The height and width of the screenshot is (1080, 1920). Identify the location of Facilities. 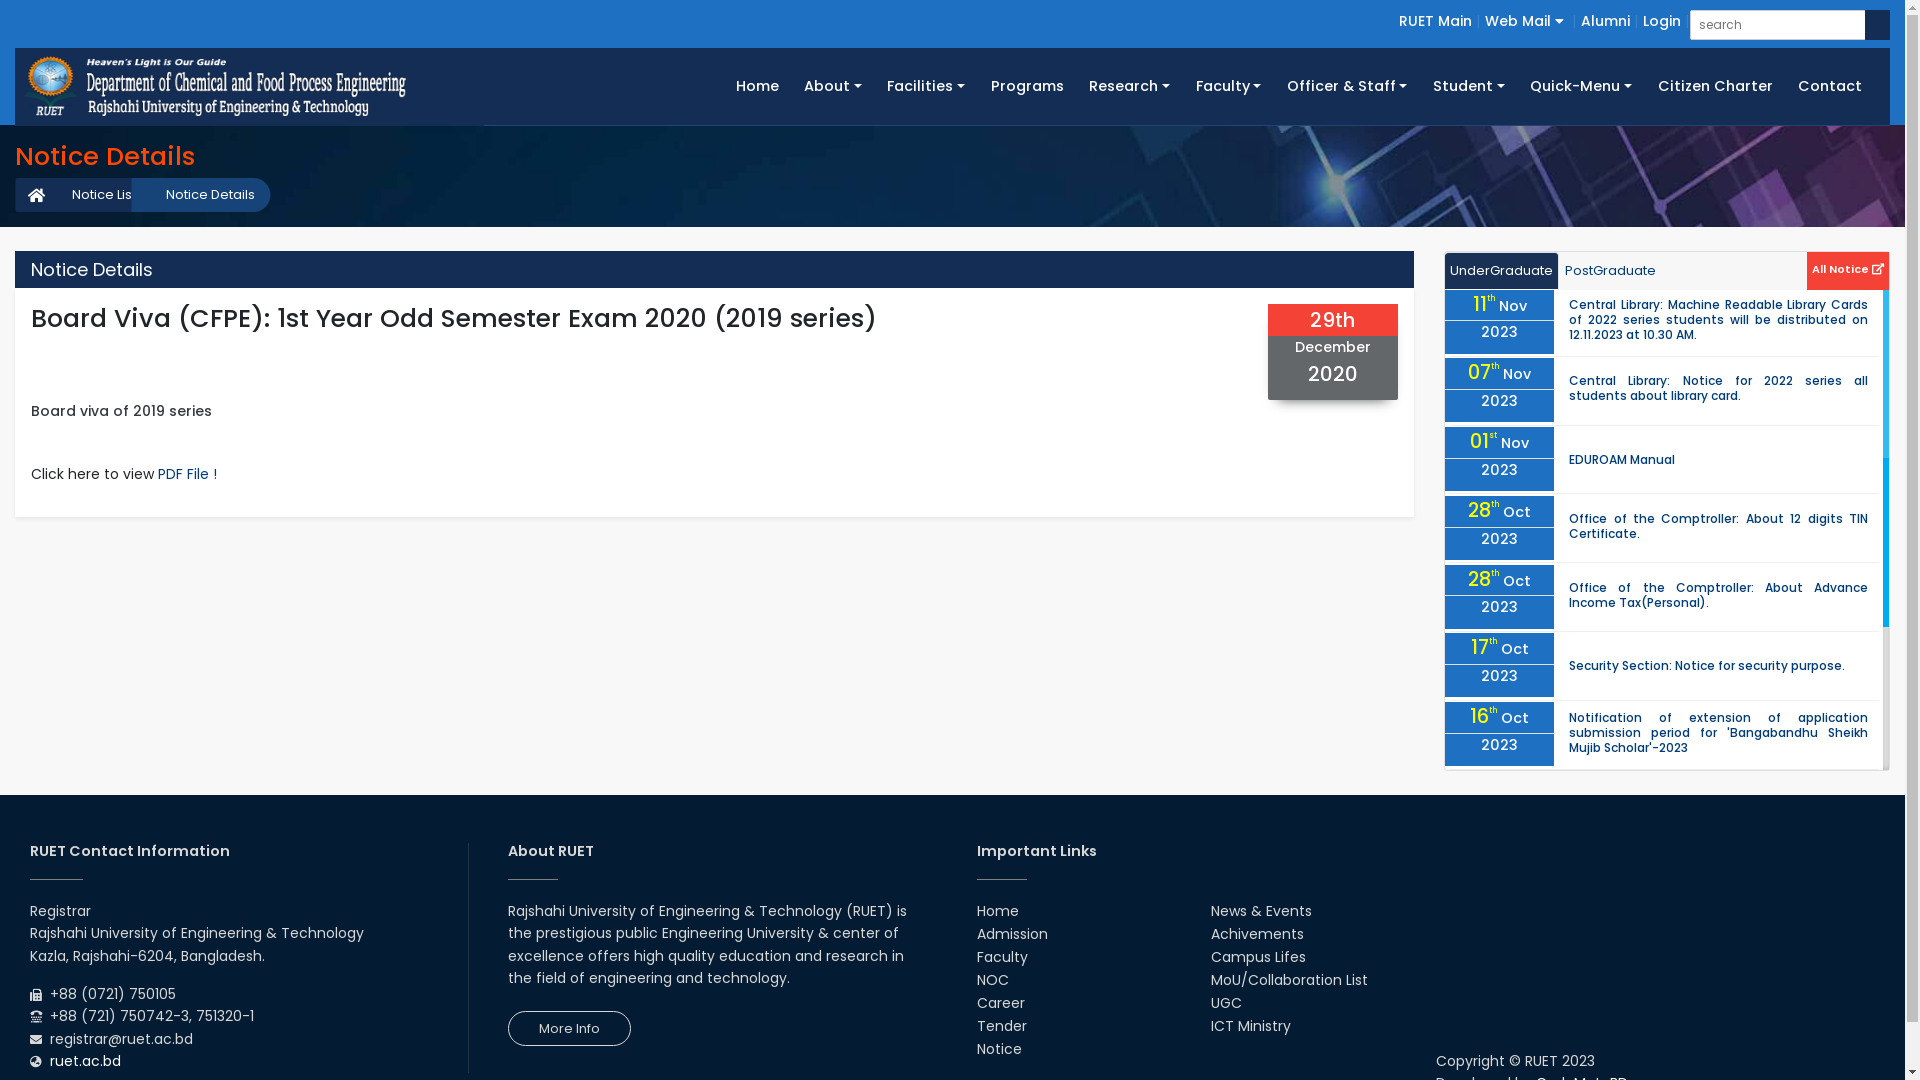
(926, 86).